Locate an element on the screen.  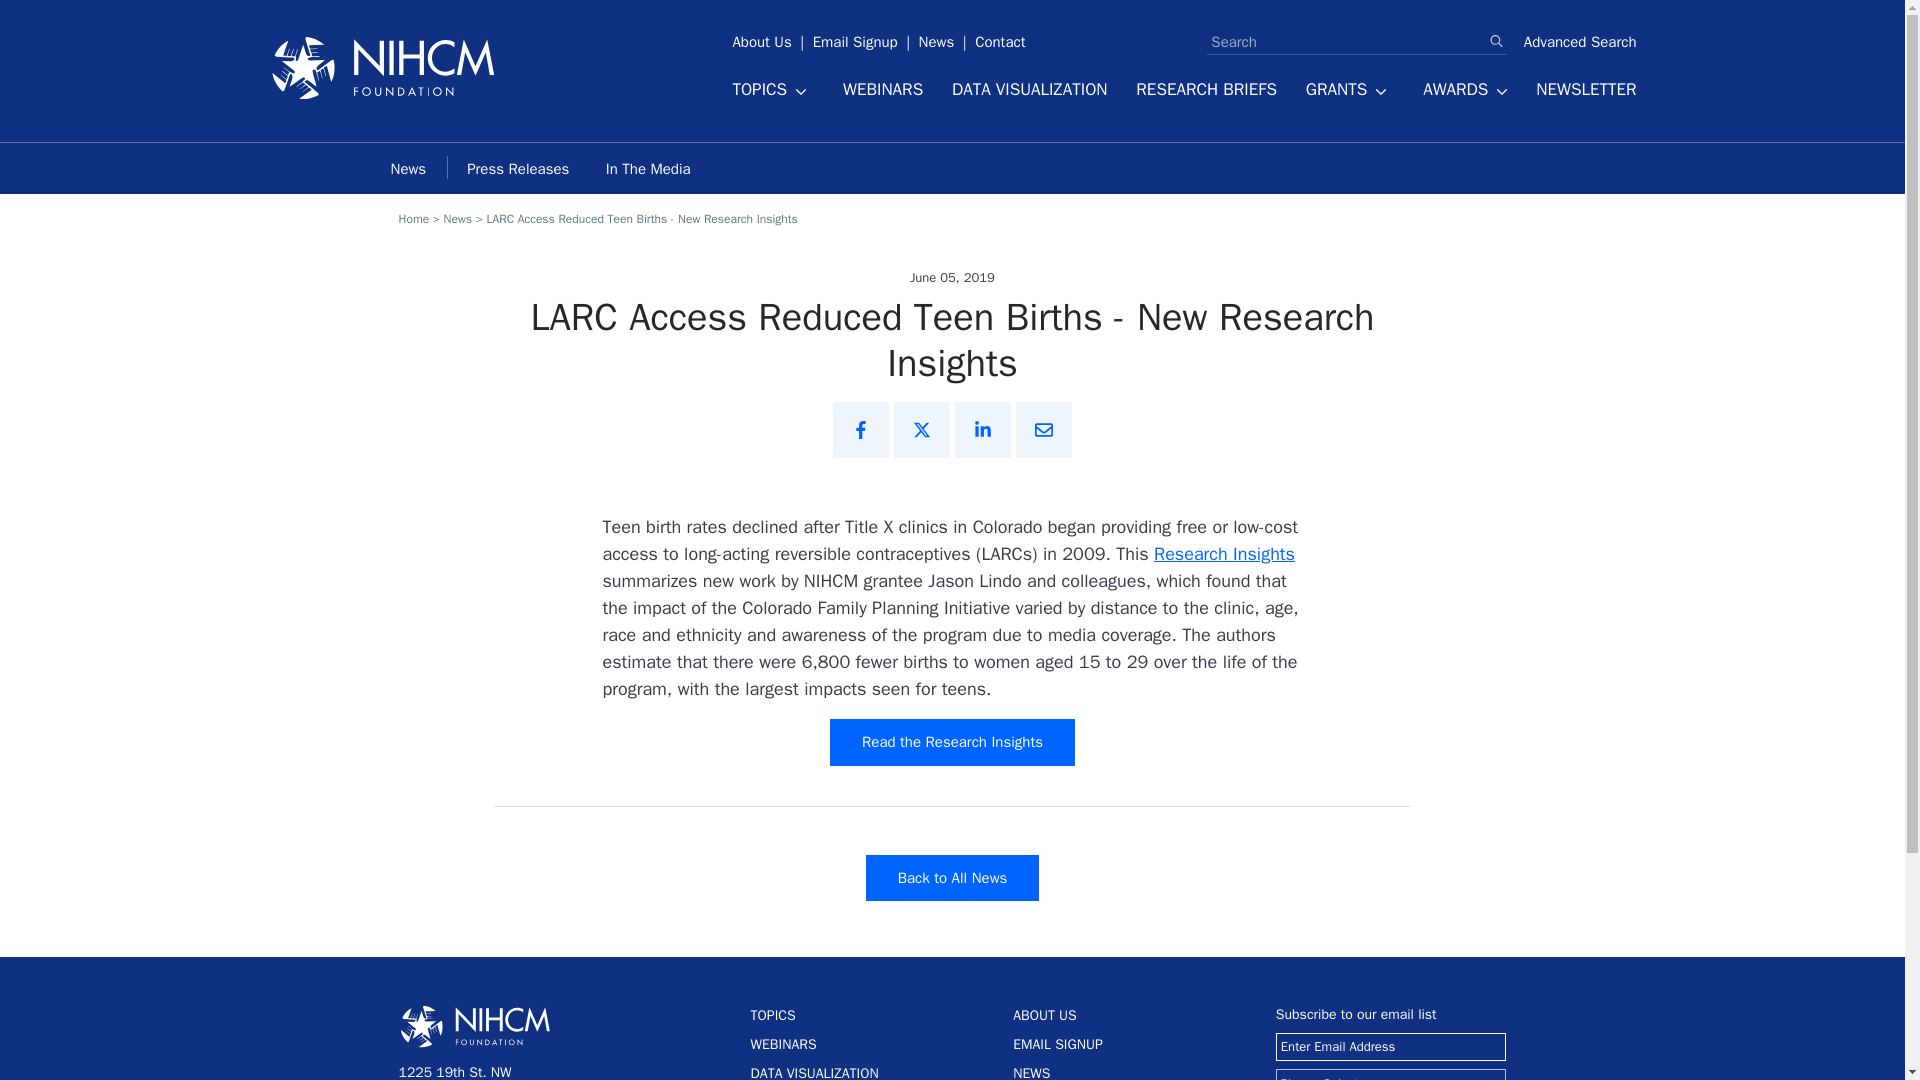
About Us is located at coordinates (762, 34).